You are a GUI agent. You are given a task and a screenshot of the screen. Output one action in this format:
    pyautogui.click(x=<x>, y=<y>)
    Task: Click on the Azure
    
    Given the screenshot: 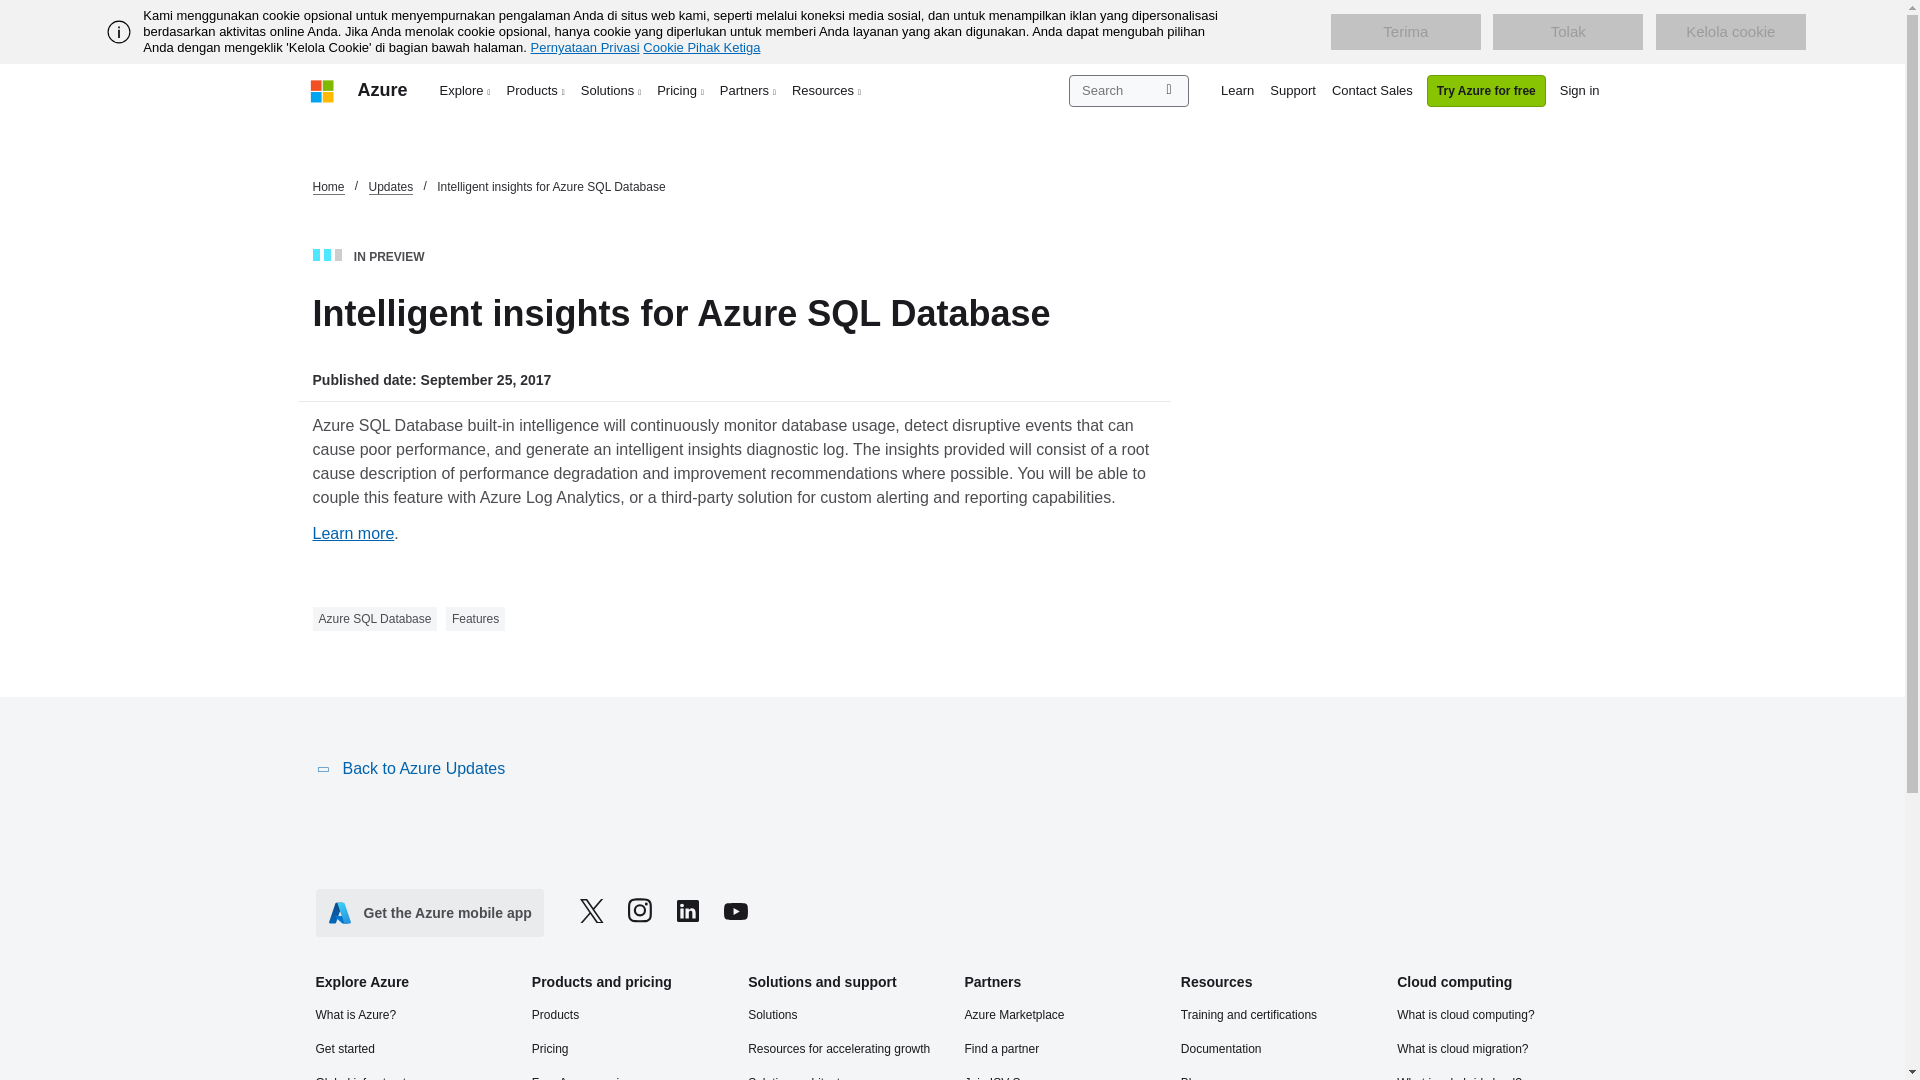 What is the action you would take?
    pyautogui.click(x=382, y=90)
    